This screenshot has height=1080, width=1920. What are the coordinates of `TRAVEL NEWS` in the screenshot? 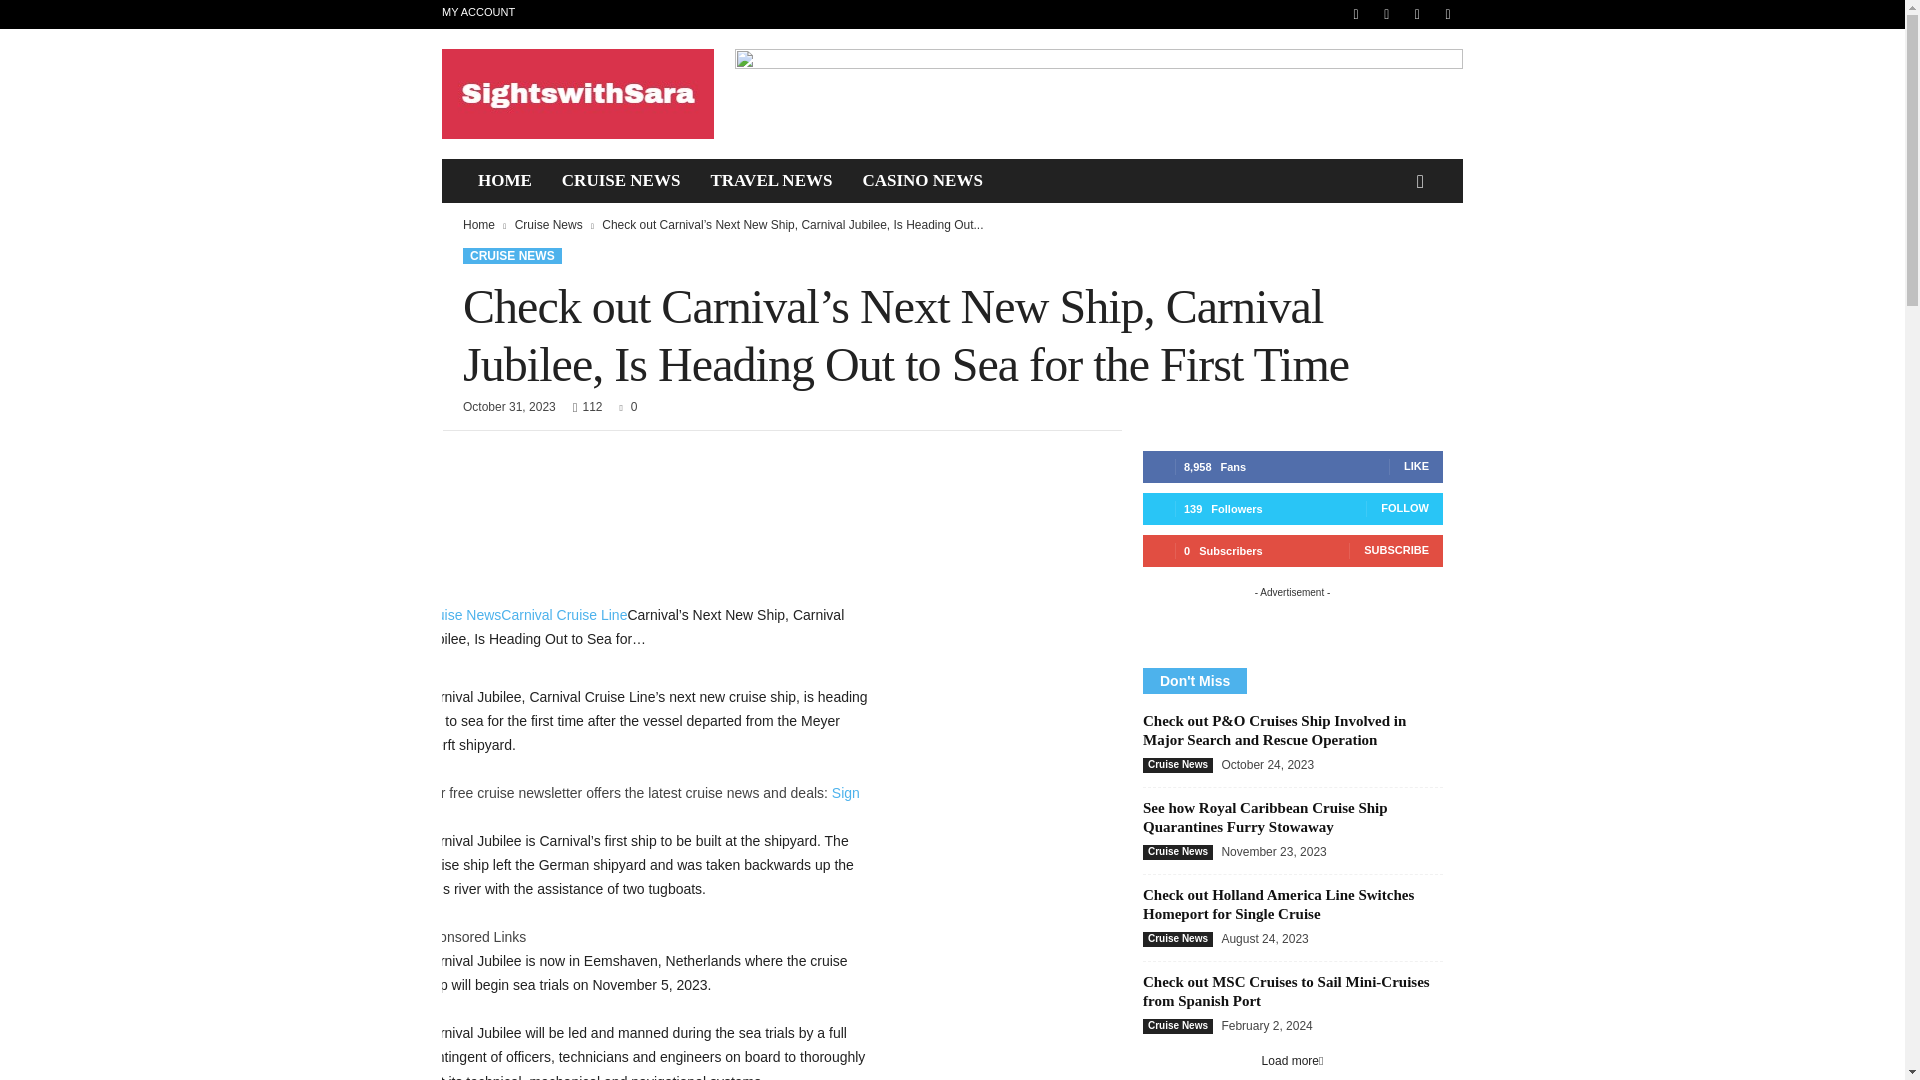 It's located at (770, 180).